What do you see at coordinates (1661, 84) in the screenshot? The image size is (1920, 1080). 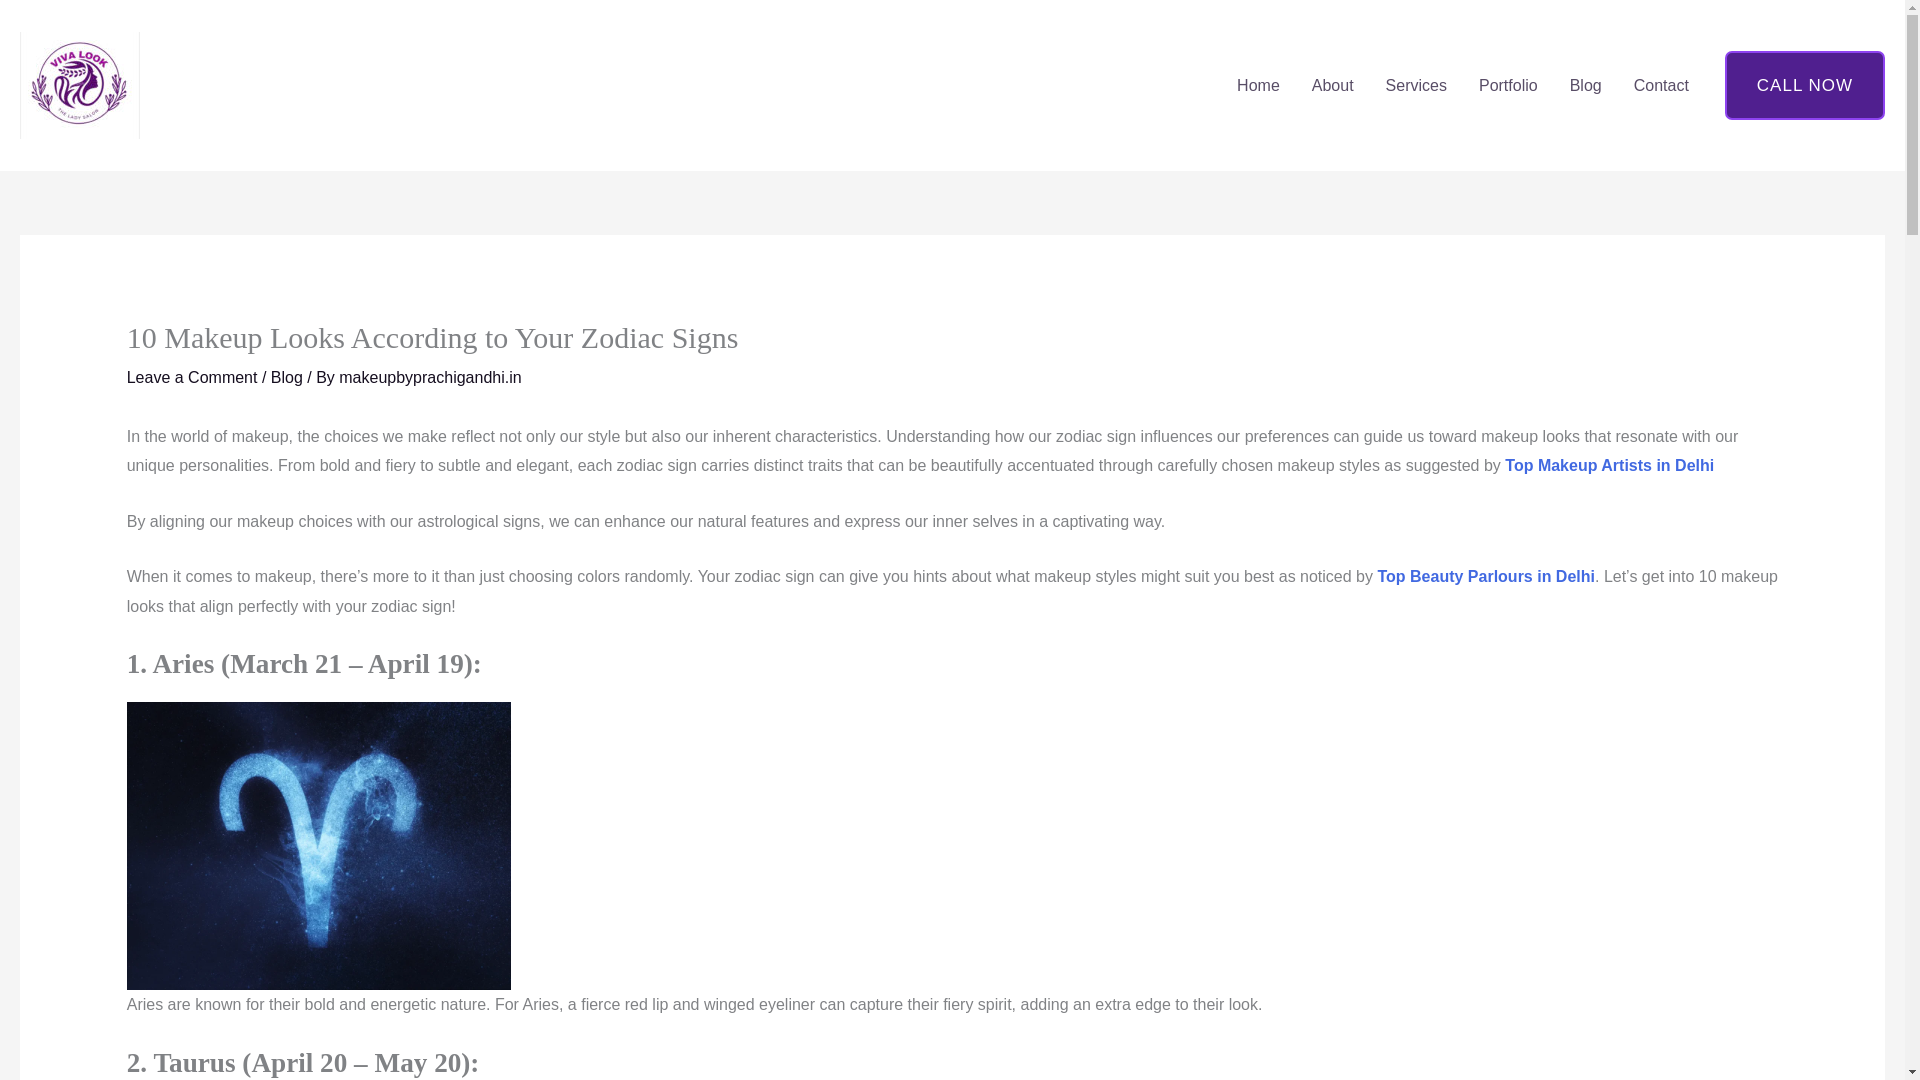 I see `Contact` at bounding box center [1661, 84].